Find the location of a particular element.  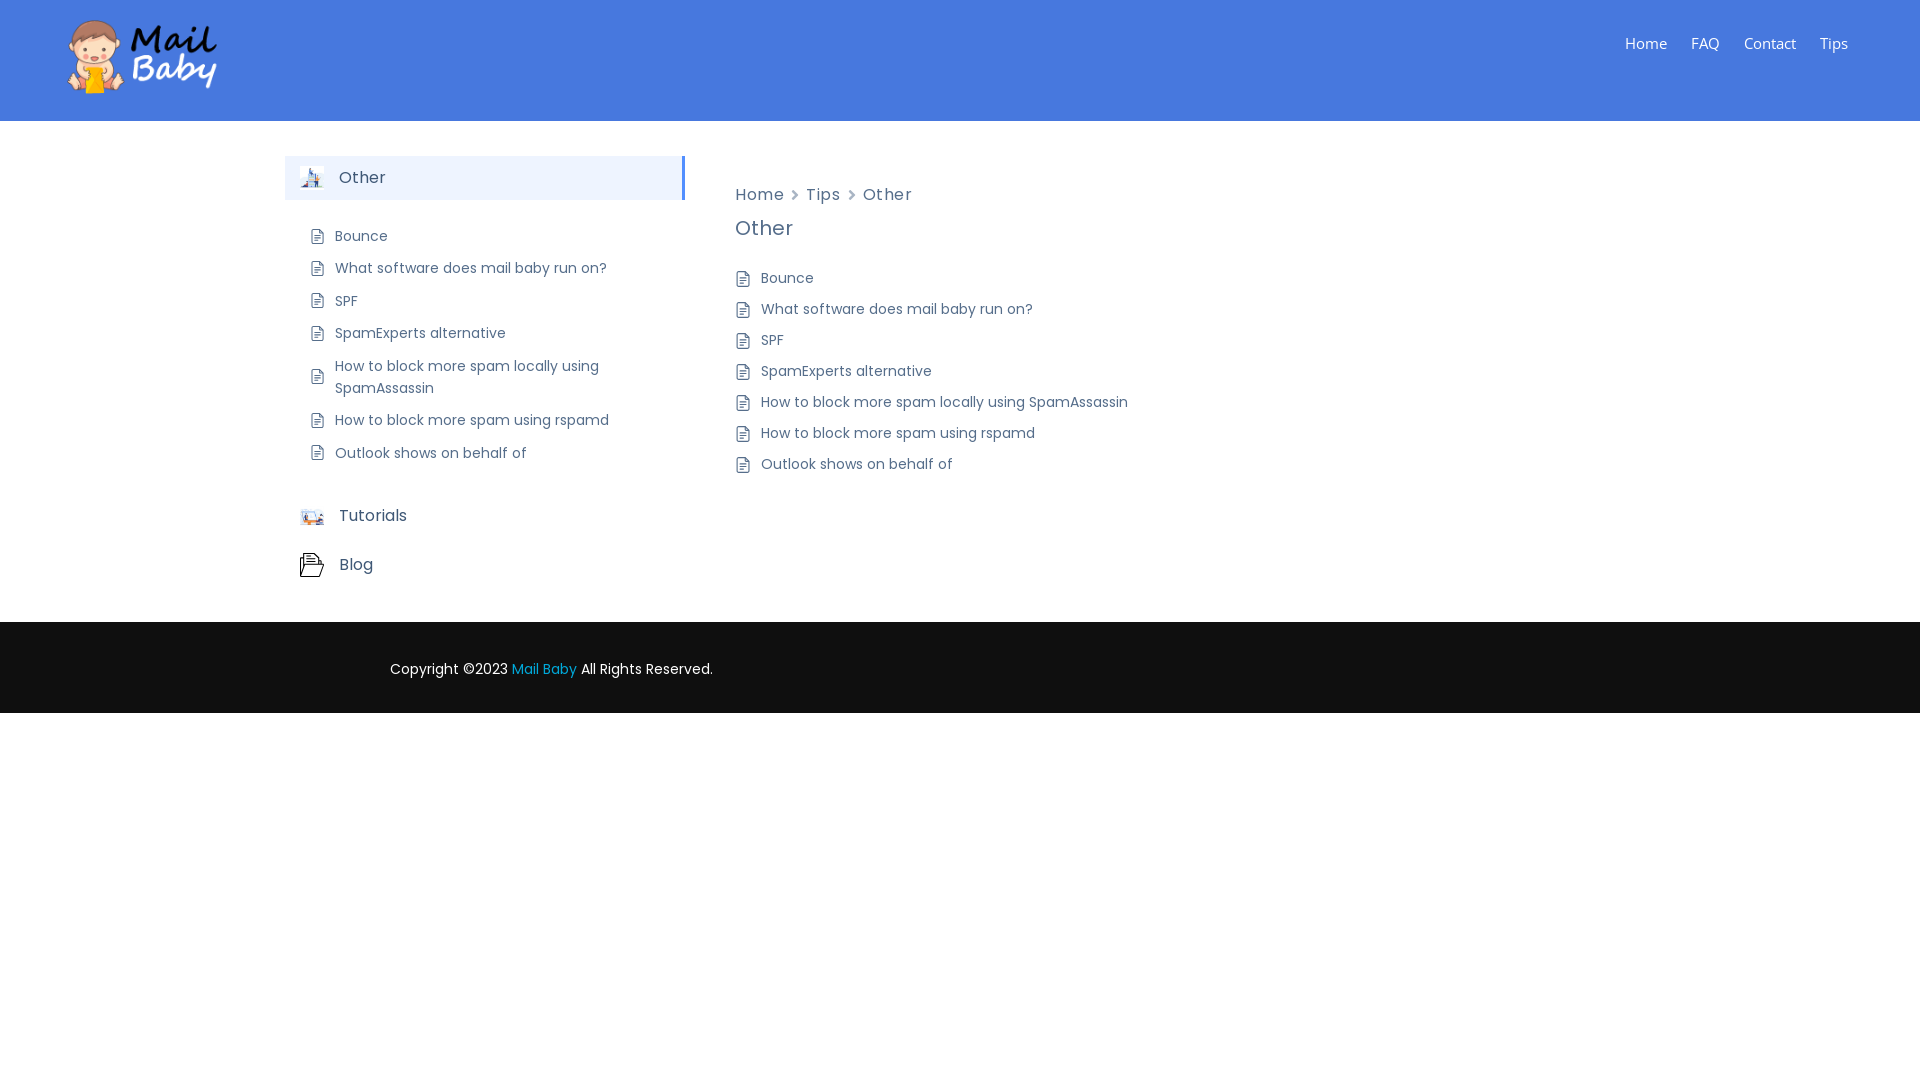

Mail Baby is located at coordinates (544, 669).